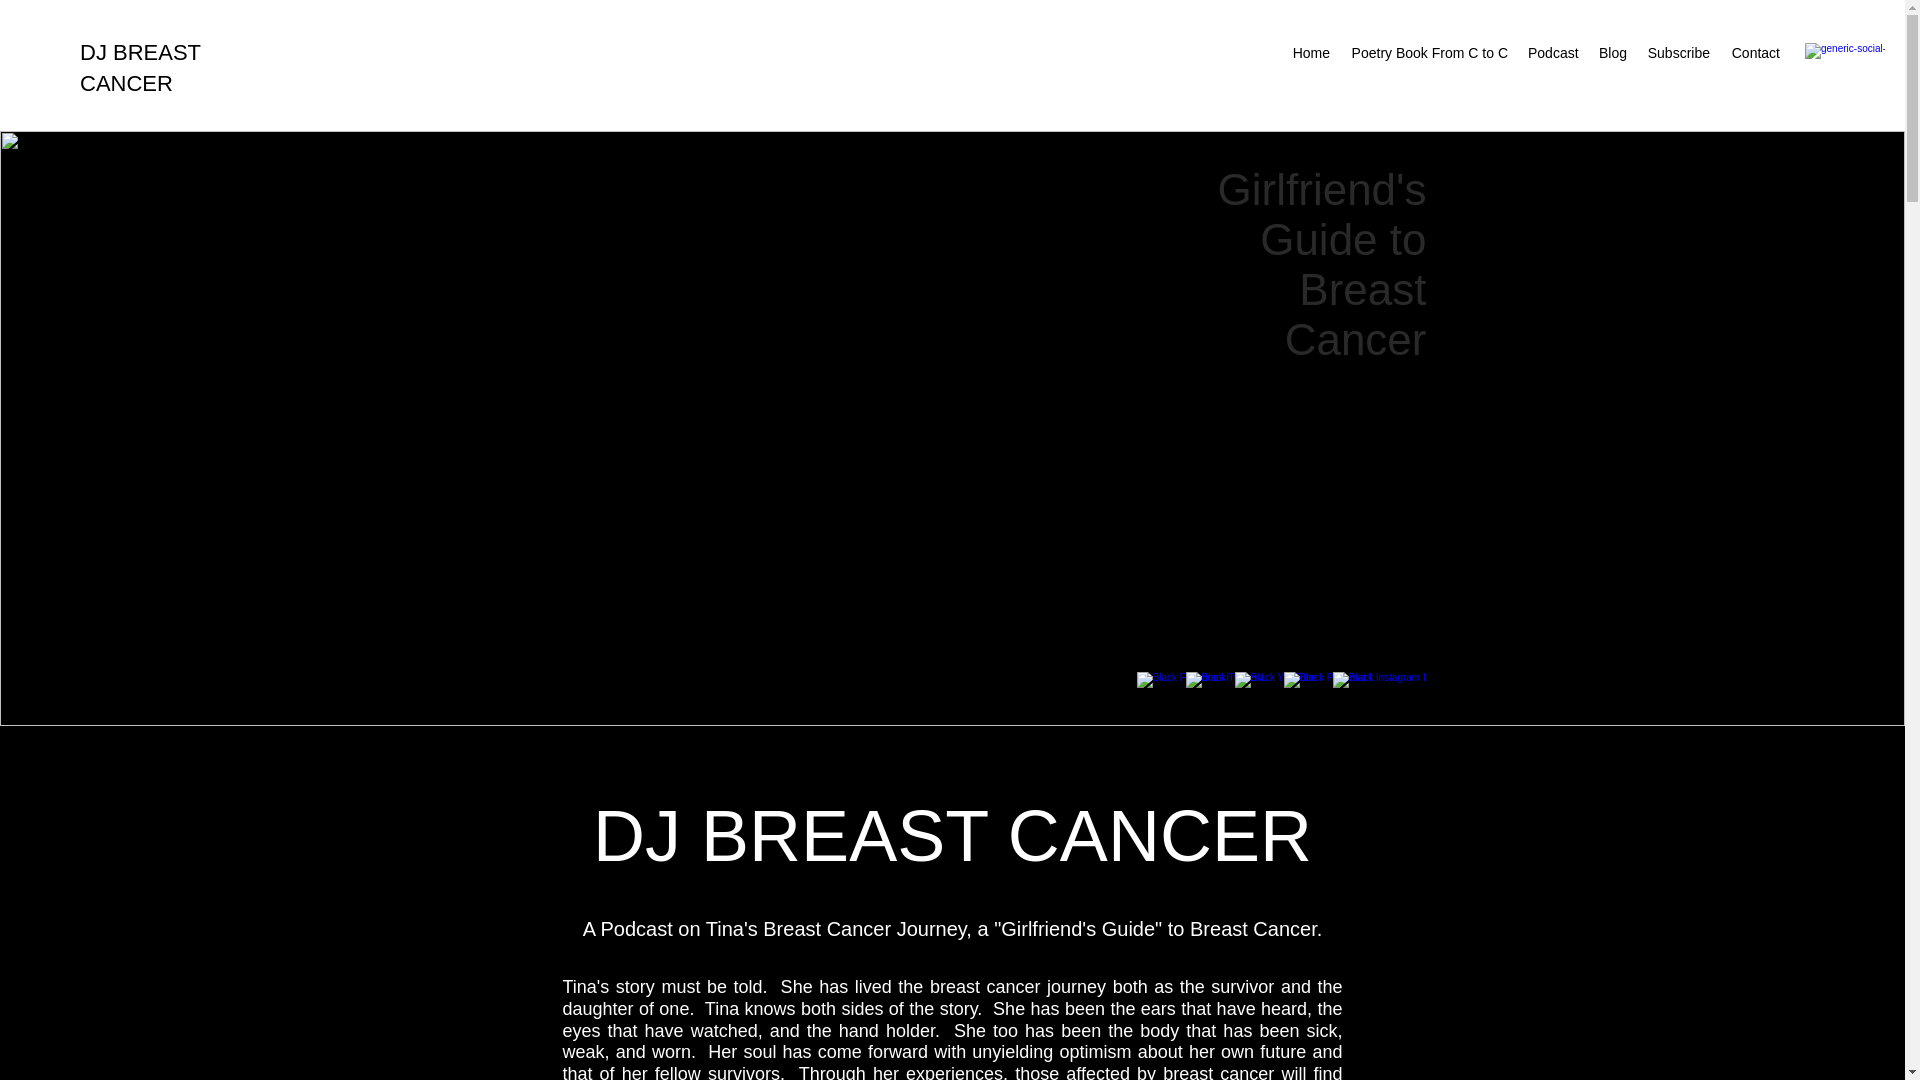 This screenshot has width=1920, height=1080. I want to click on Blog, so click(1612, 52).